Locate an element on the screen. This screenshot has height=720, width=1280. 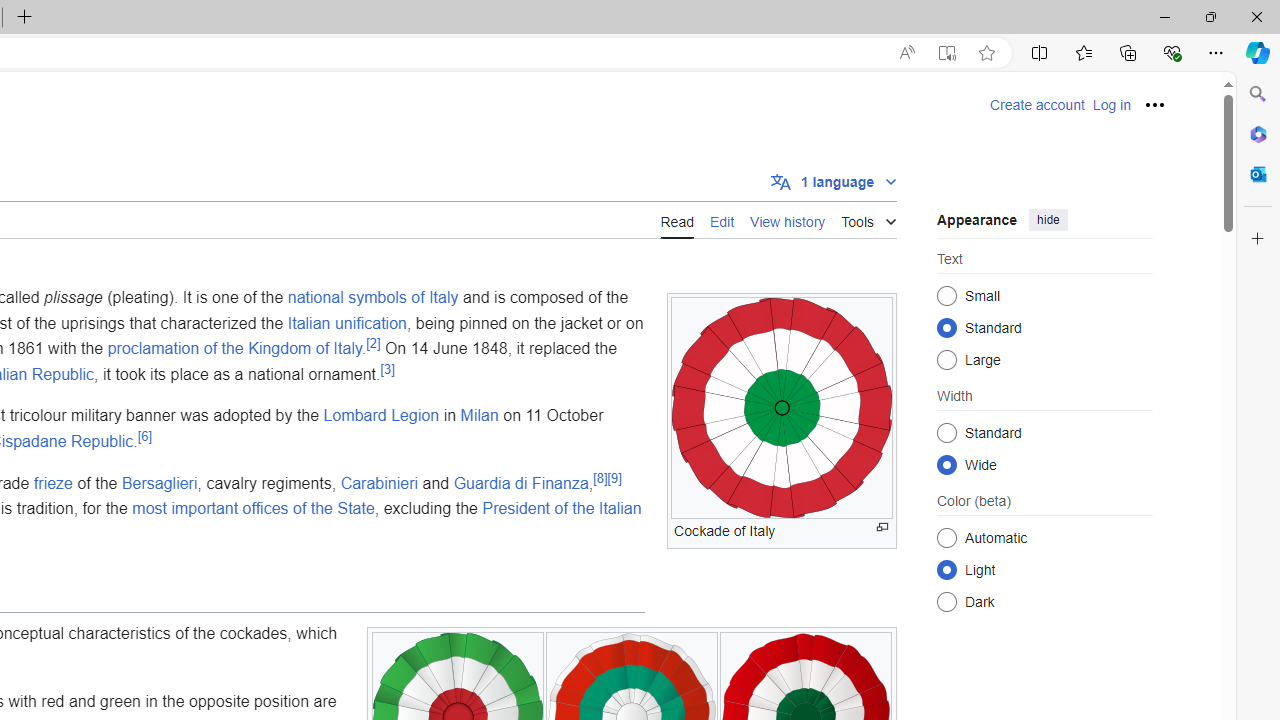
Restore is located at coordinates (1210, 16).